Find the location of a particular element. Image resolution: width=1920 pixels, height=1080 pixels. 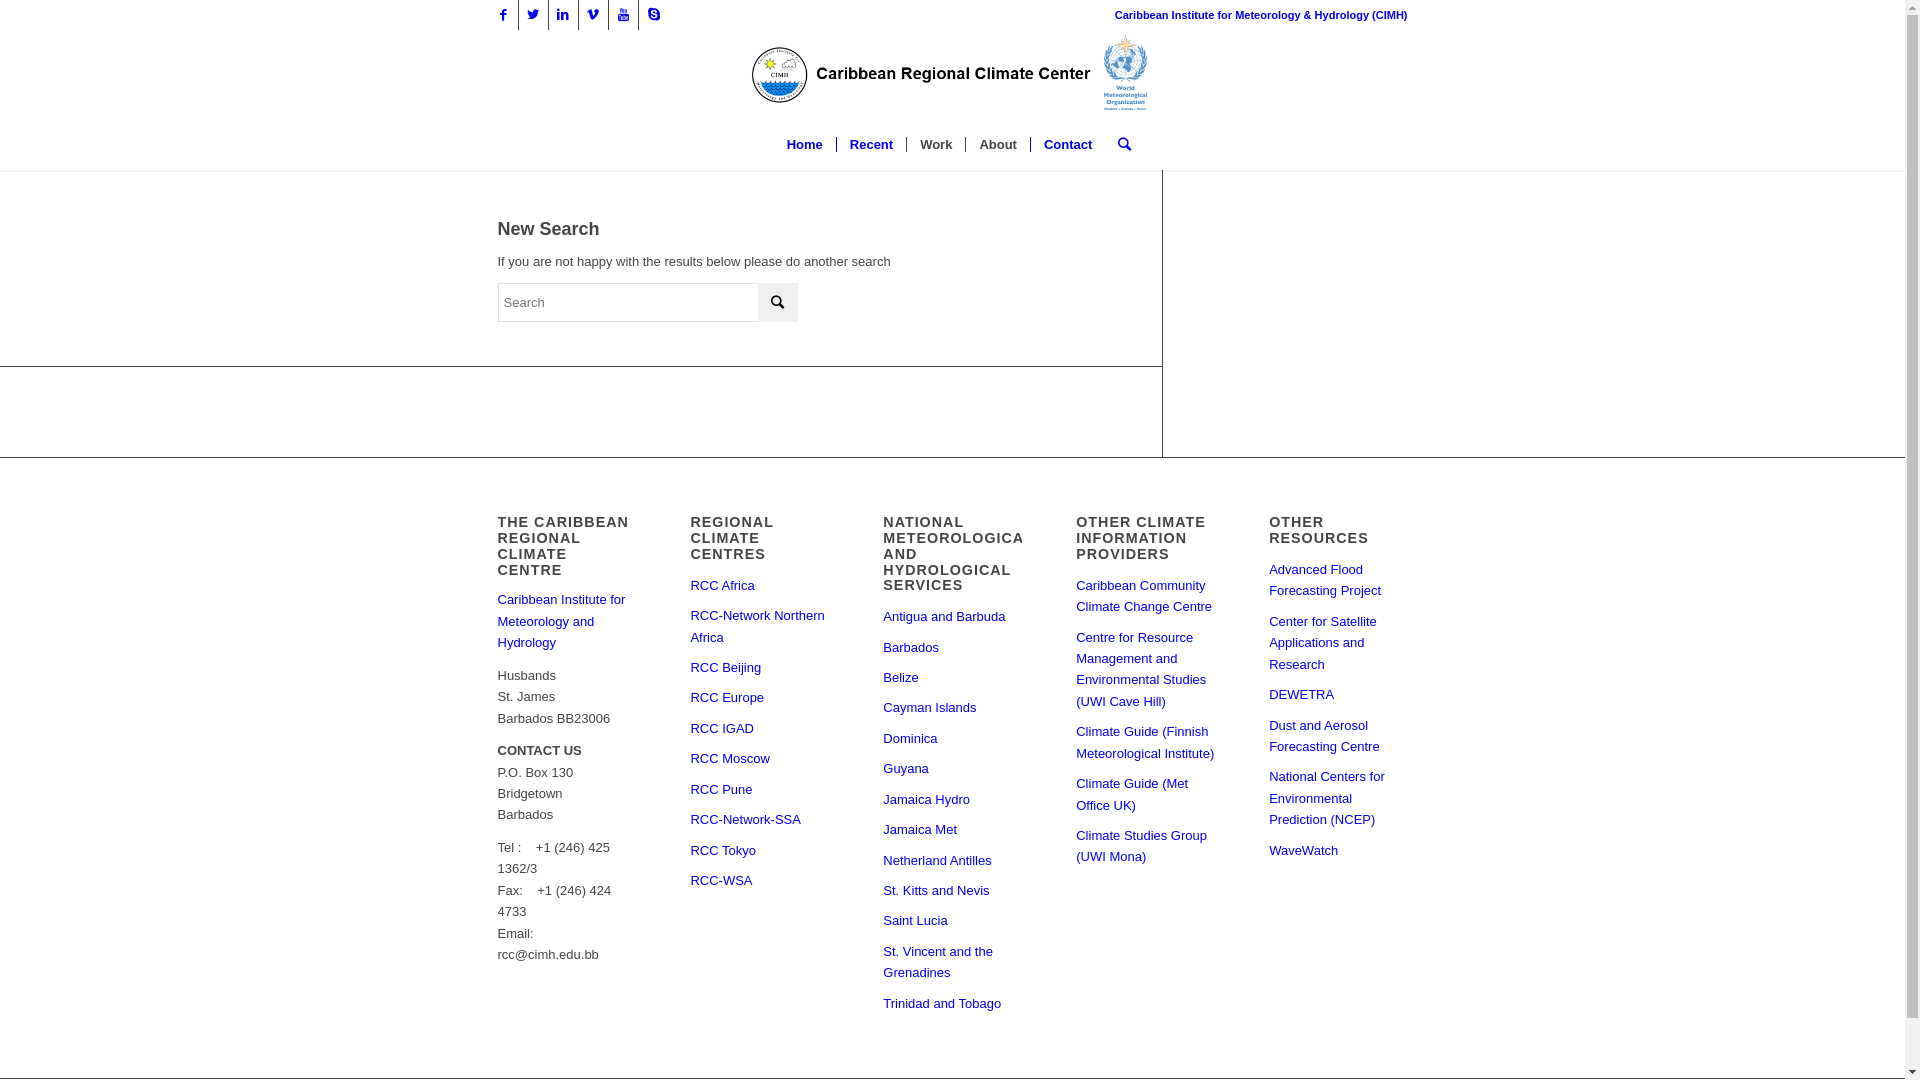

About is located at coordinates (997, 145).